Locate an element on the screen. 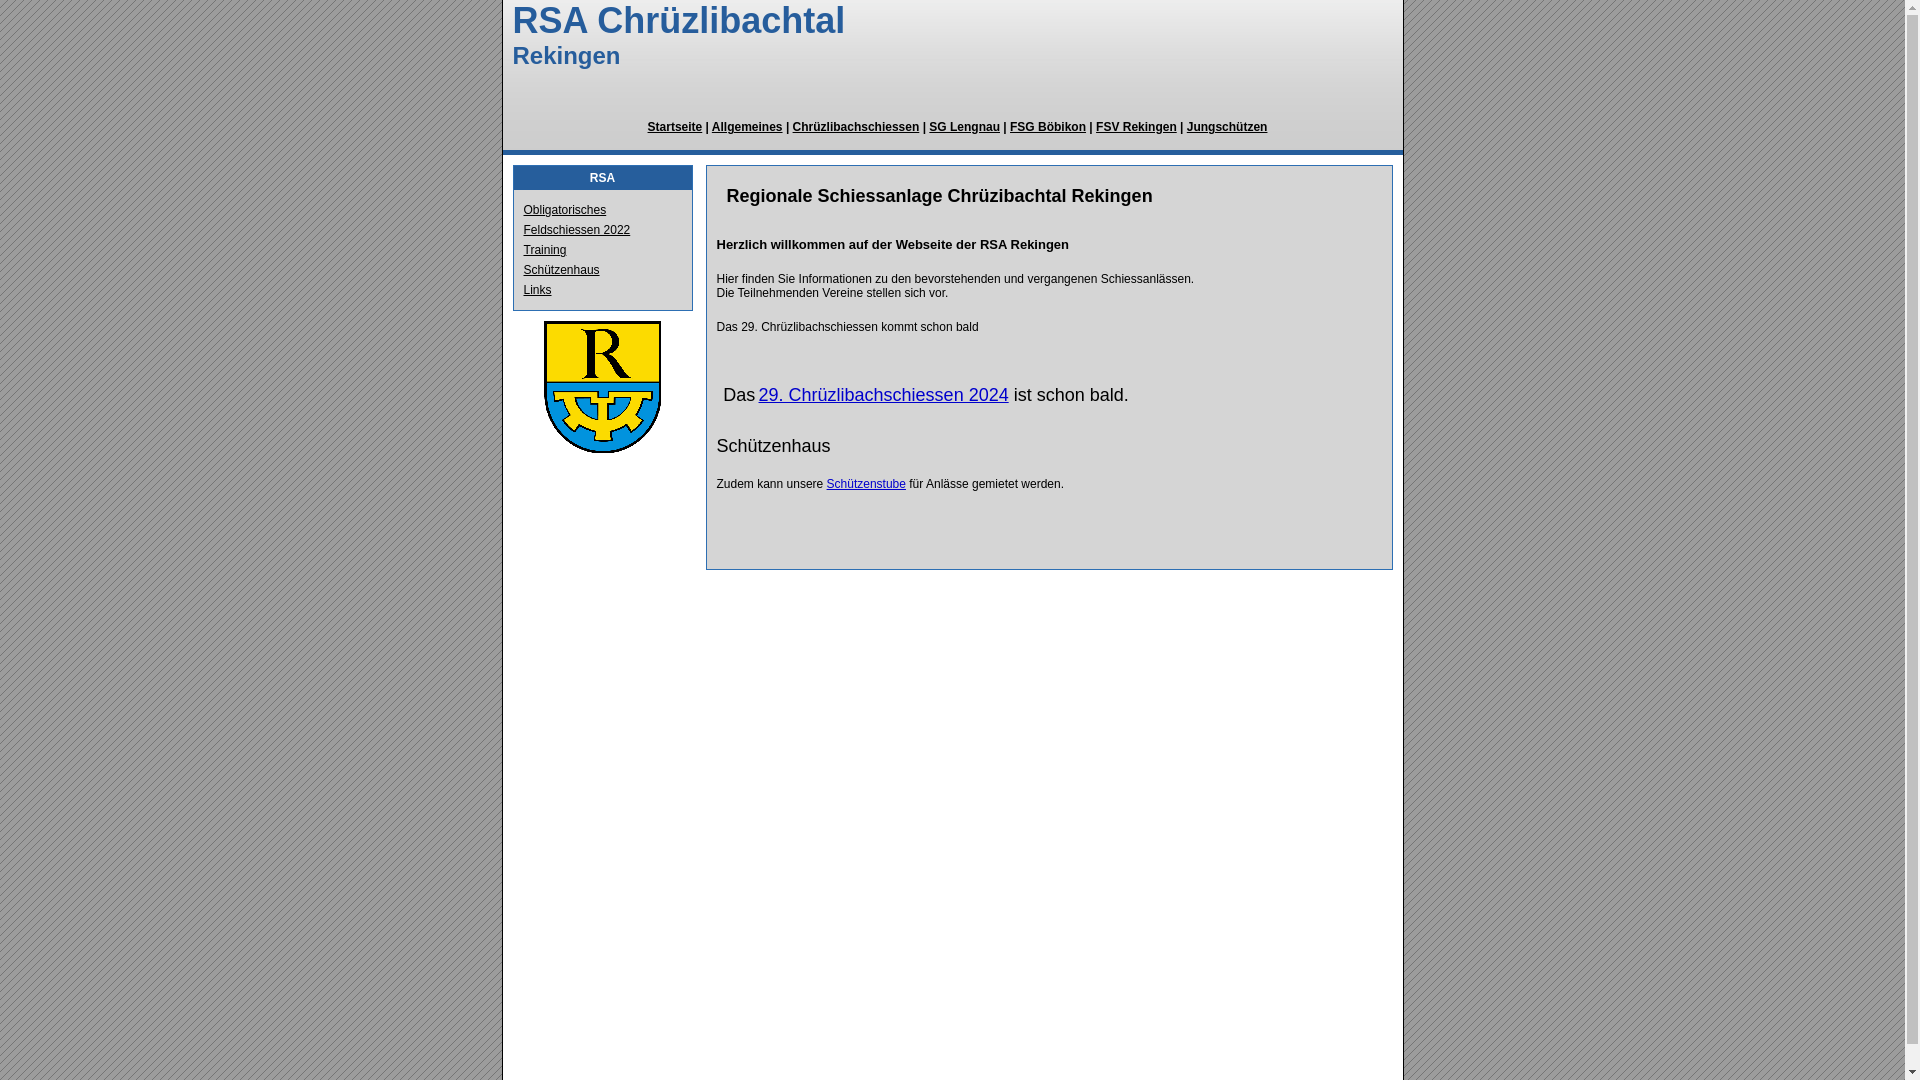 The width and height of the screenshot is (1920, 1080). Allgemeines is located at coordinates (748, 127).